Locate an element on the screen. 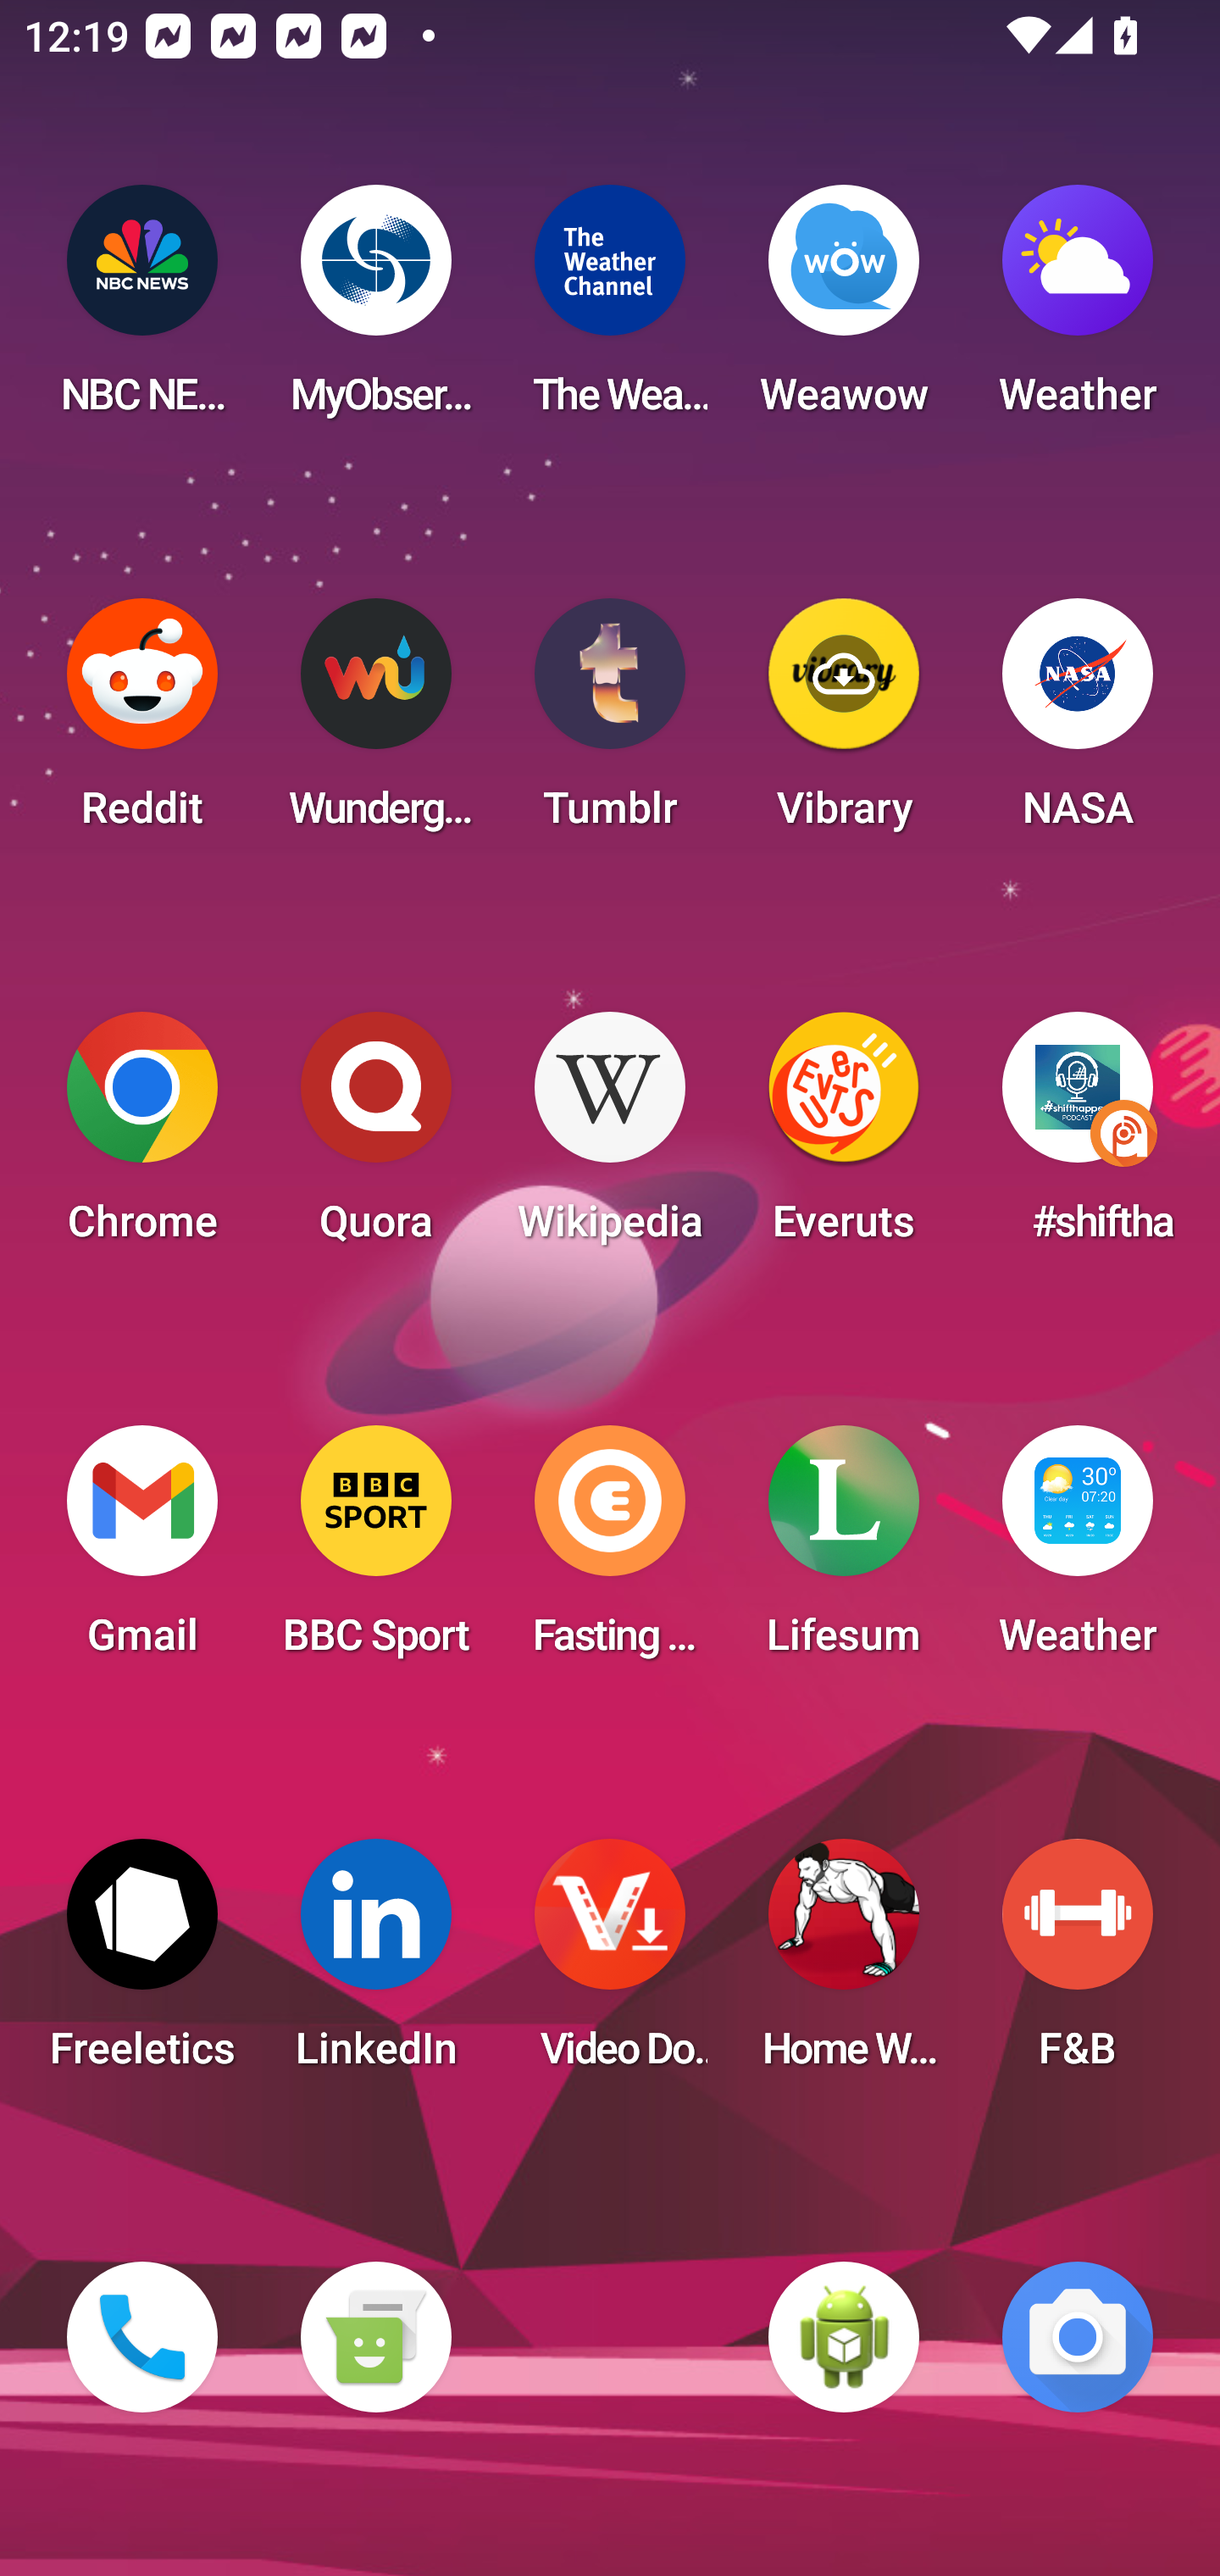 Image resolution: width=1220 pixels, height=2576 pixels. Chrome is located at coordinates (142, 1137).